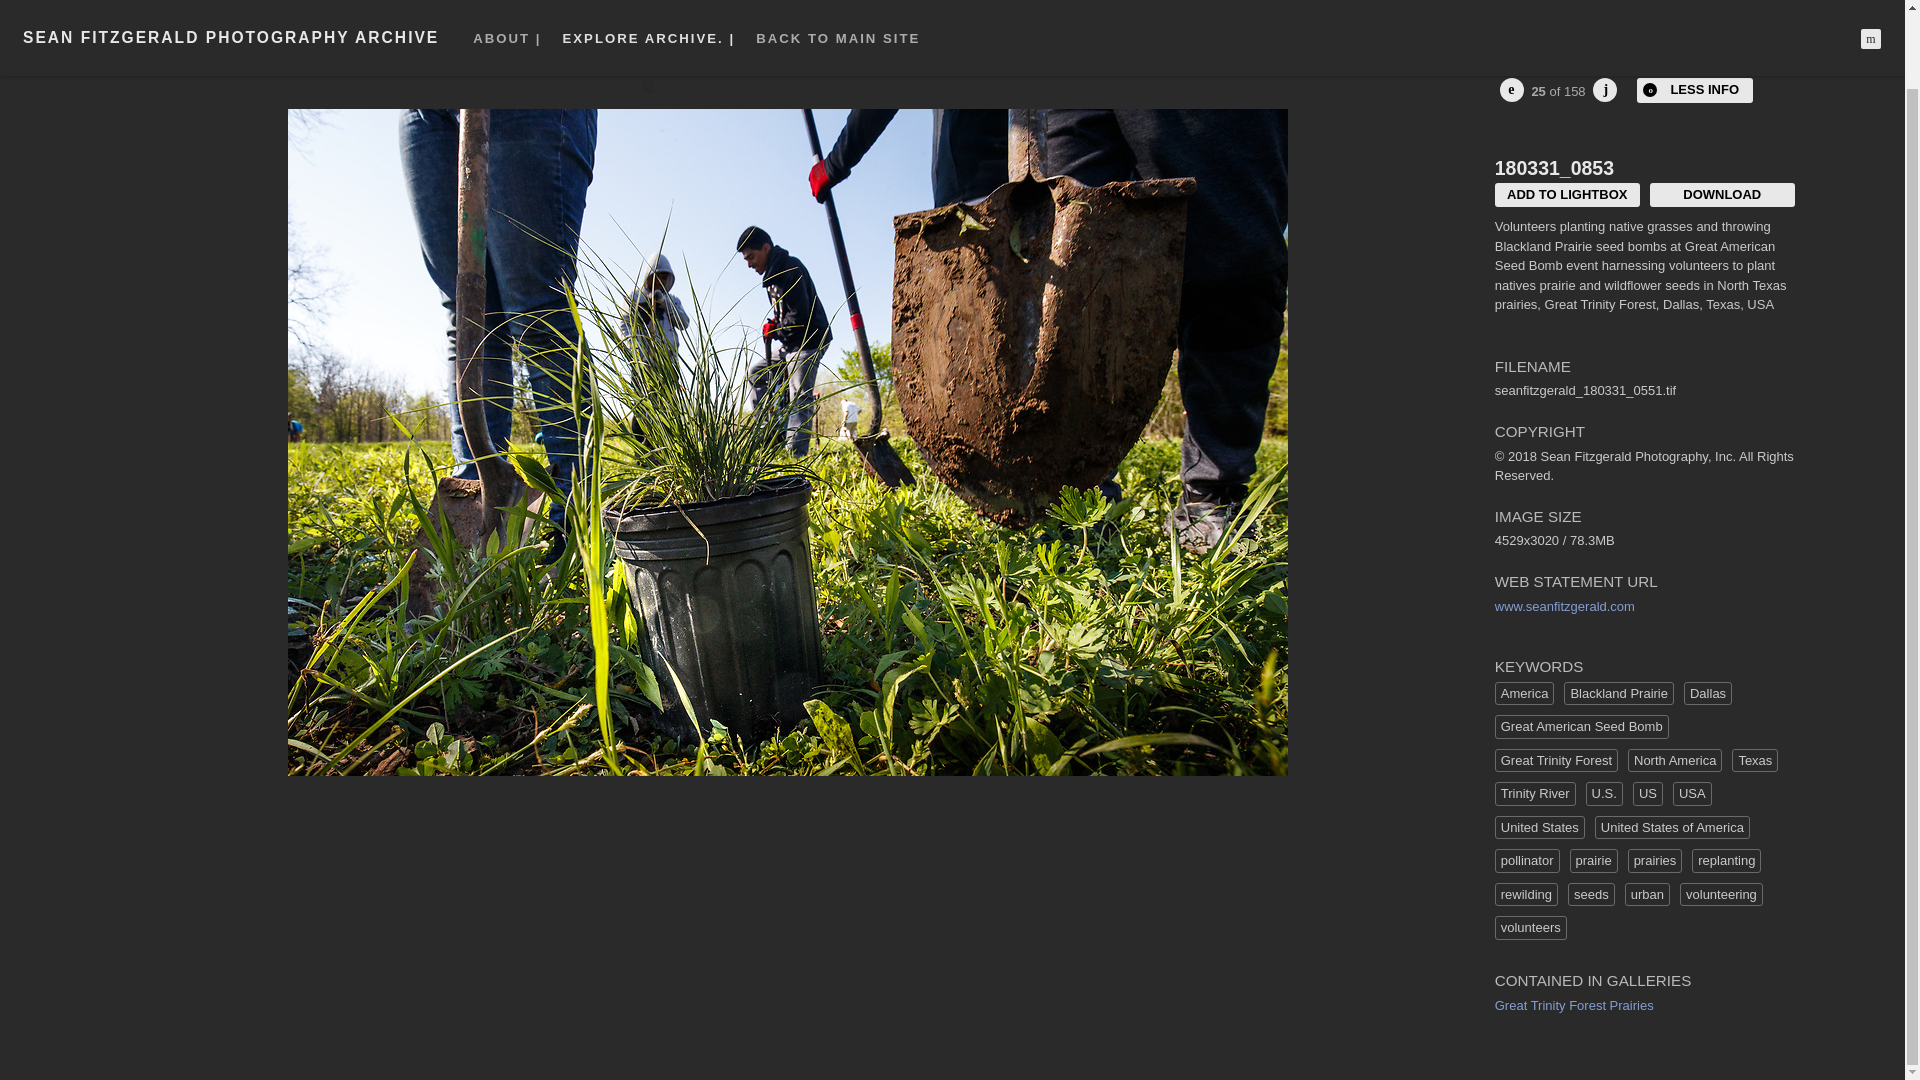 The image size is (1920, 1080). Describe the element at coordinates (1721, 895) in the screenshot. I see `volunteering` at that location.